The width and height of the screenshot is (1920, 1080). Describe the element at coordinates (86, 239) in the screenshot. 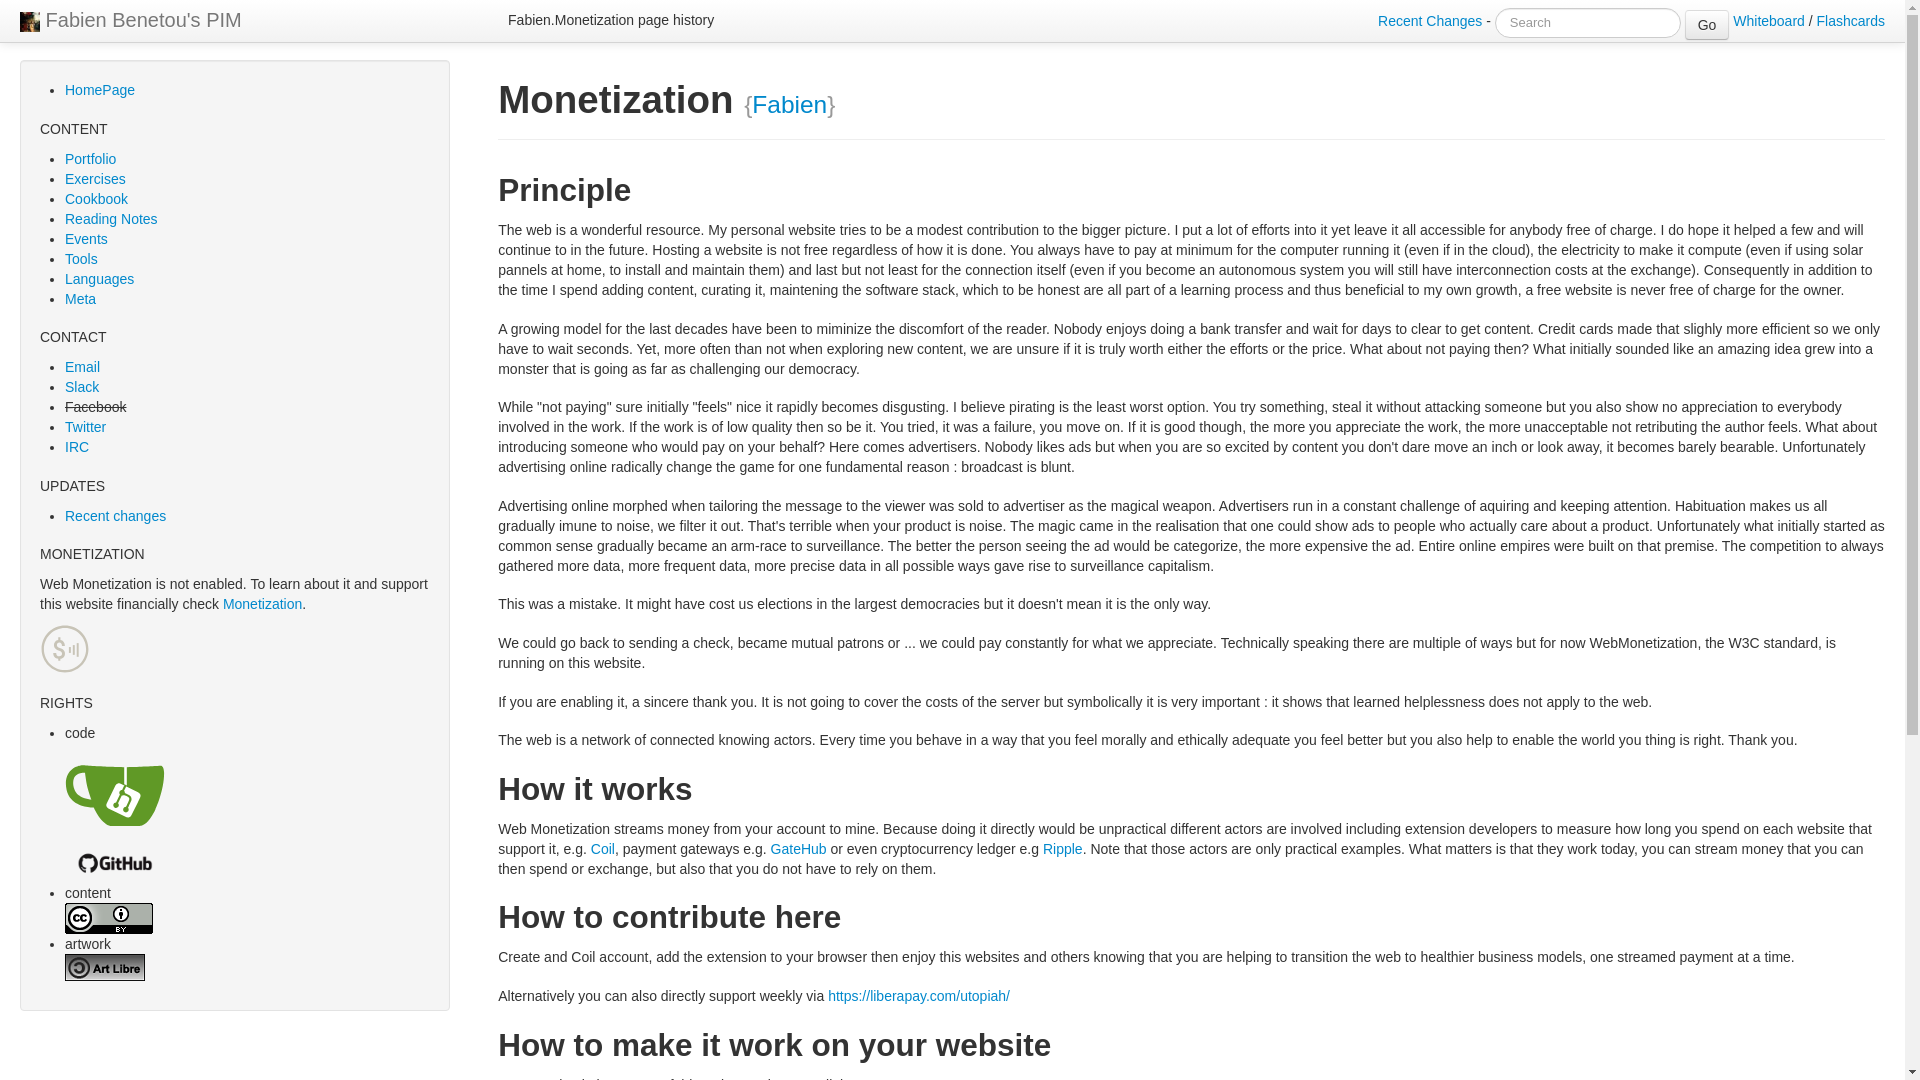

I see `Events` at that location.